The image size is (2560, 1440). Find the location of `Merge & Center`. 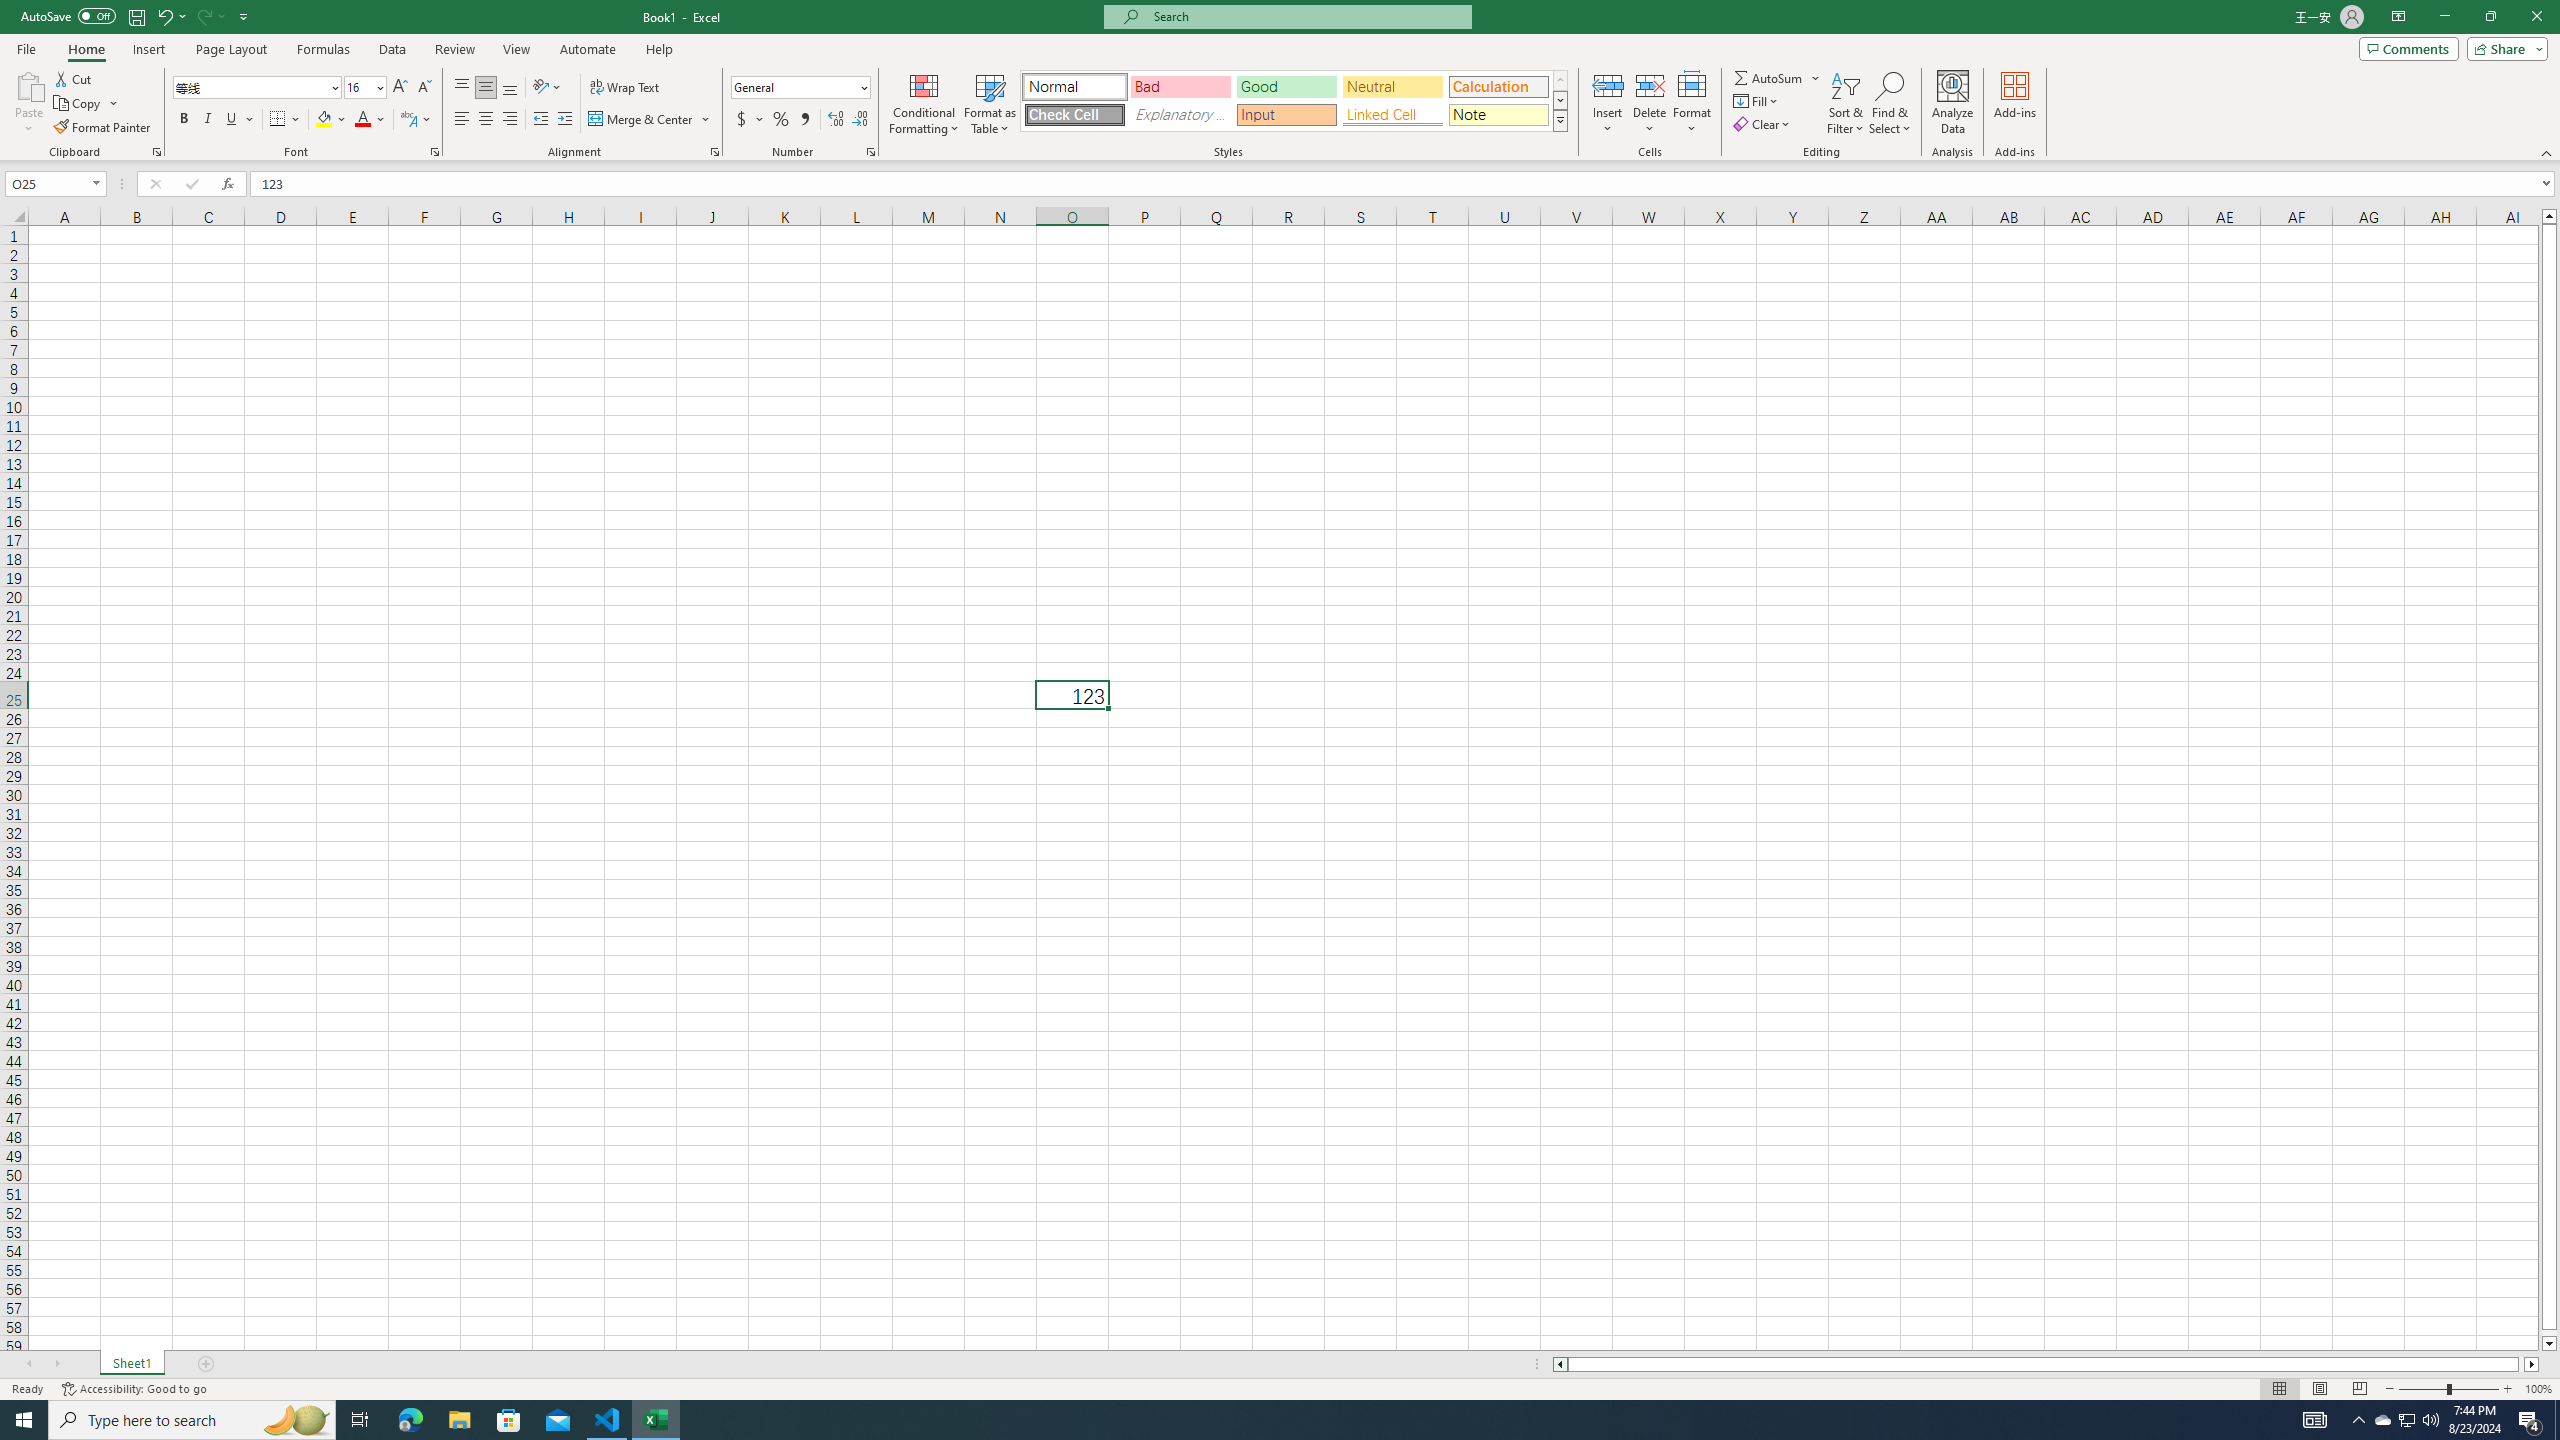

Merge & Center is located at coordinates (642, 120).